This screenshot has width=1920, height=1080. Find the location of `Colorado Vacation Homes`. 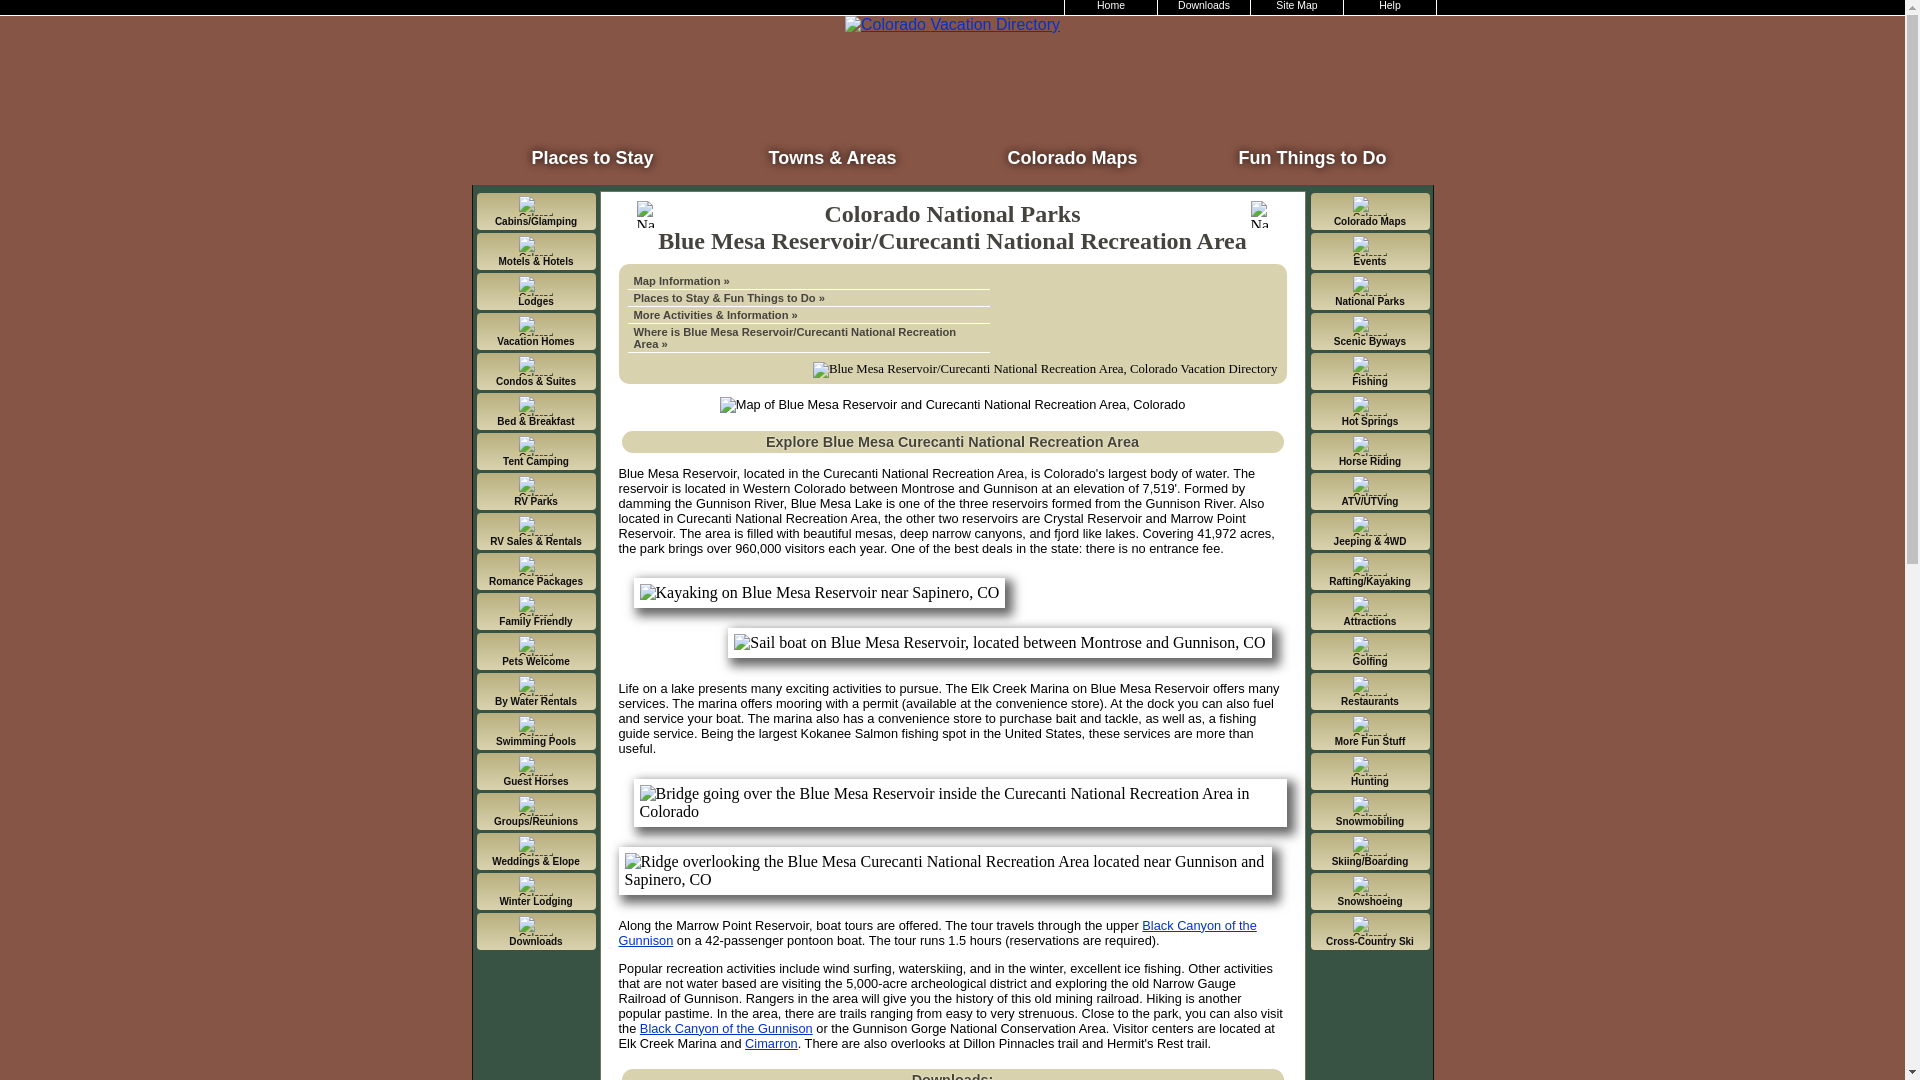

Colorado Vacation Homes is located at coordinates (536, 331).